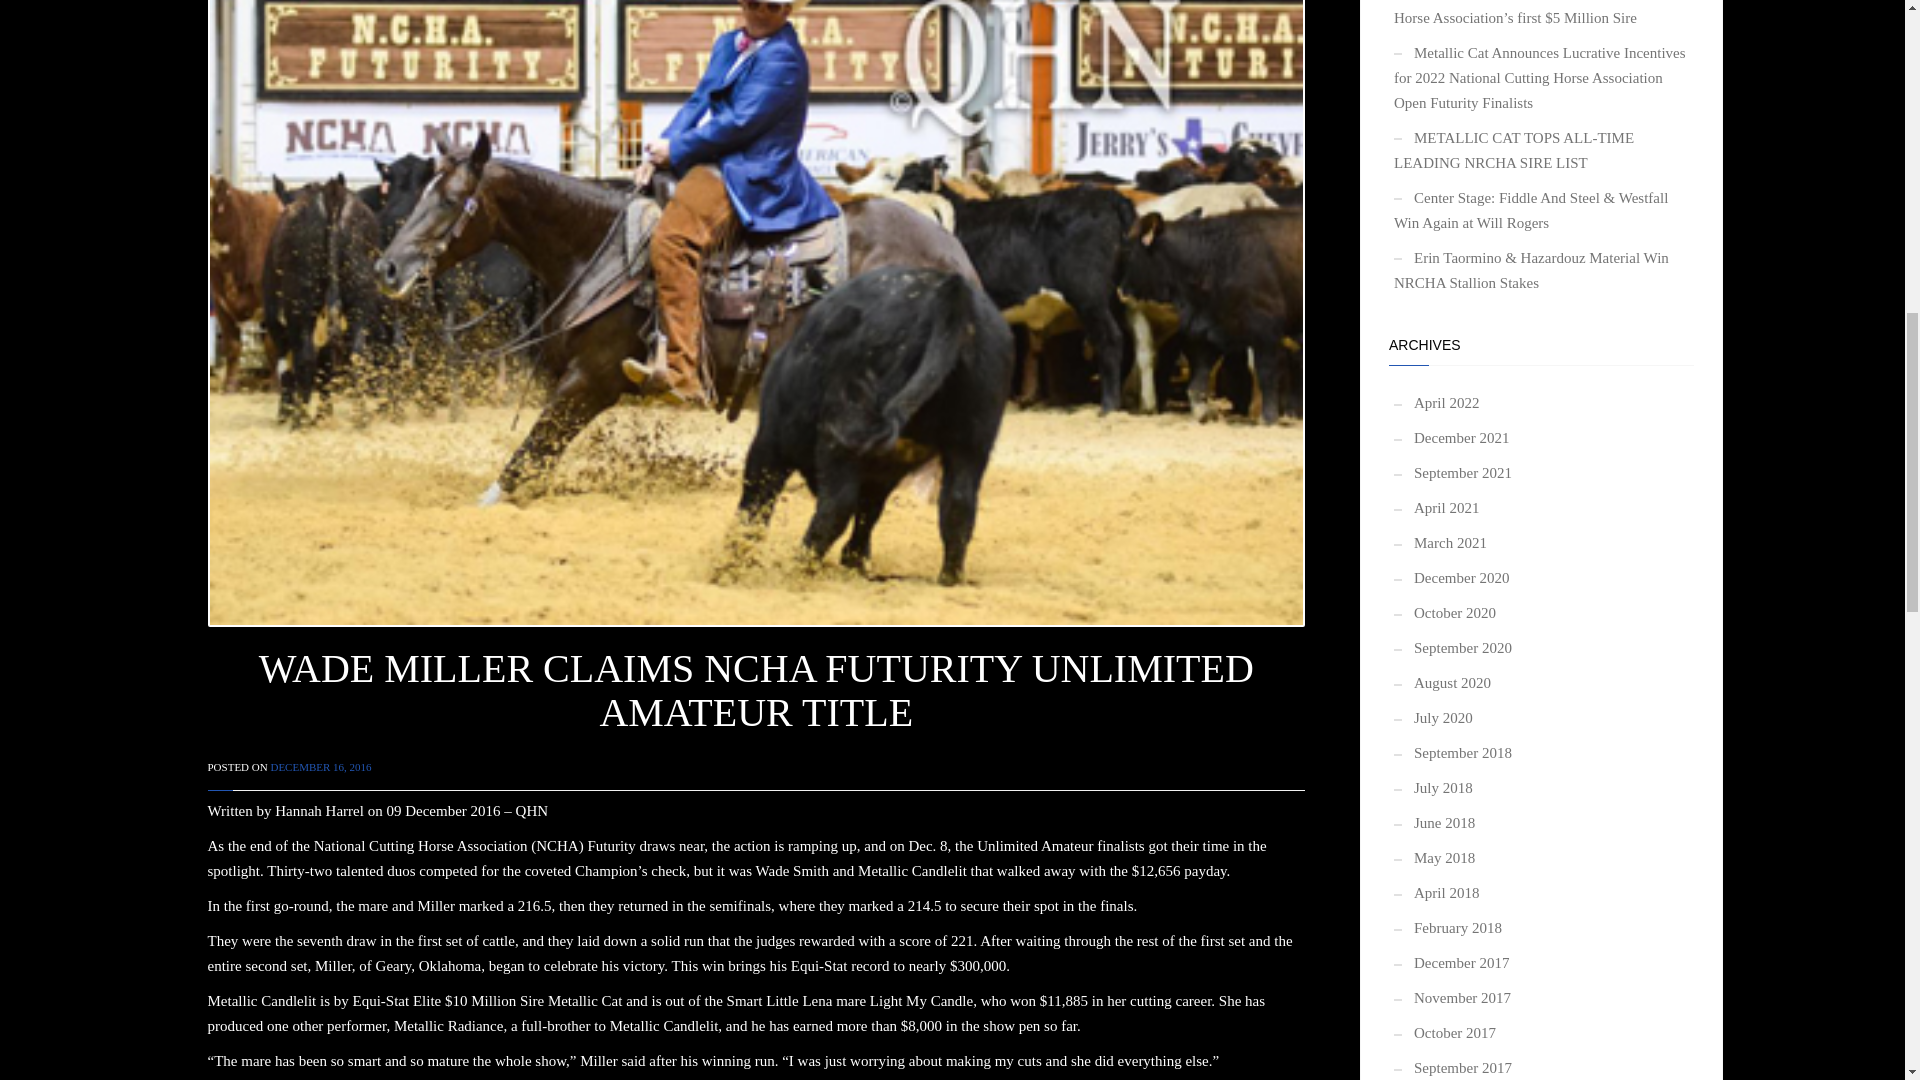  Describe the element at coordinates (1452, 753) in the screenshot. I see `September 2018` at that location.